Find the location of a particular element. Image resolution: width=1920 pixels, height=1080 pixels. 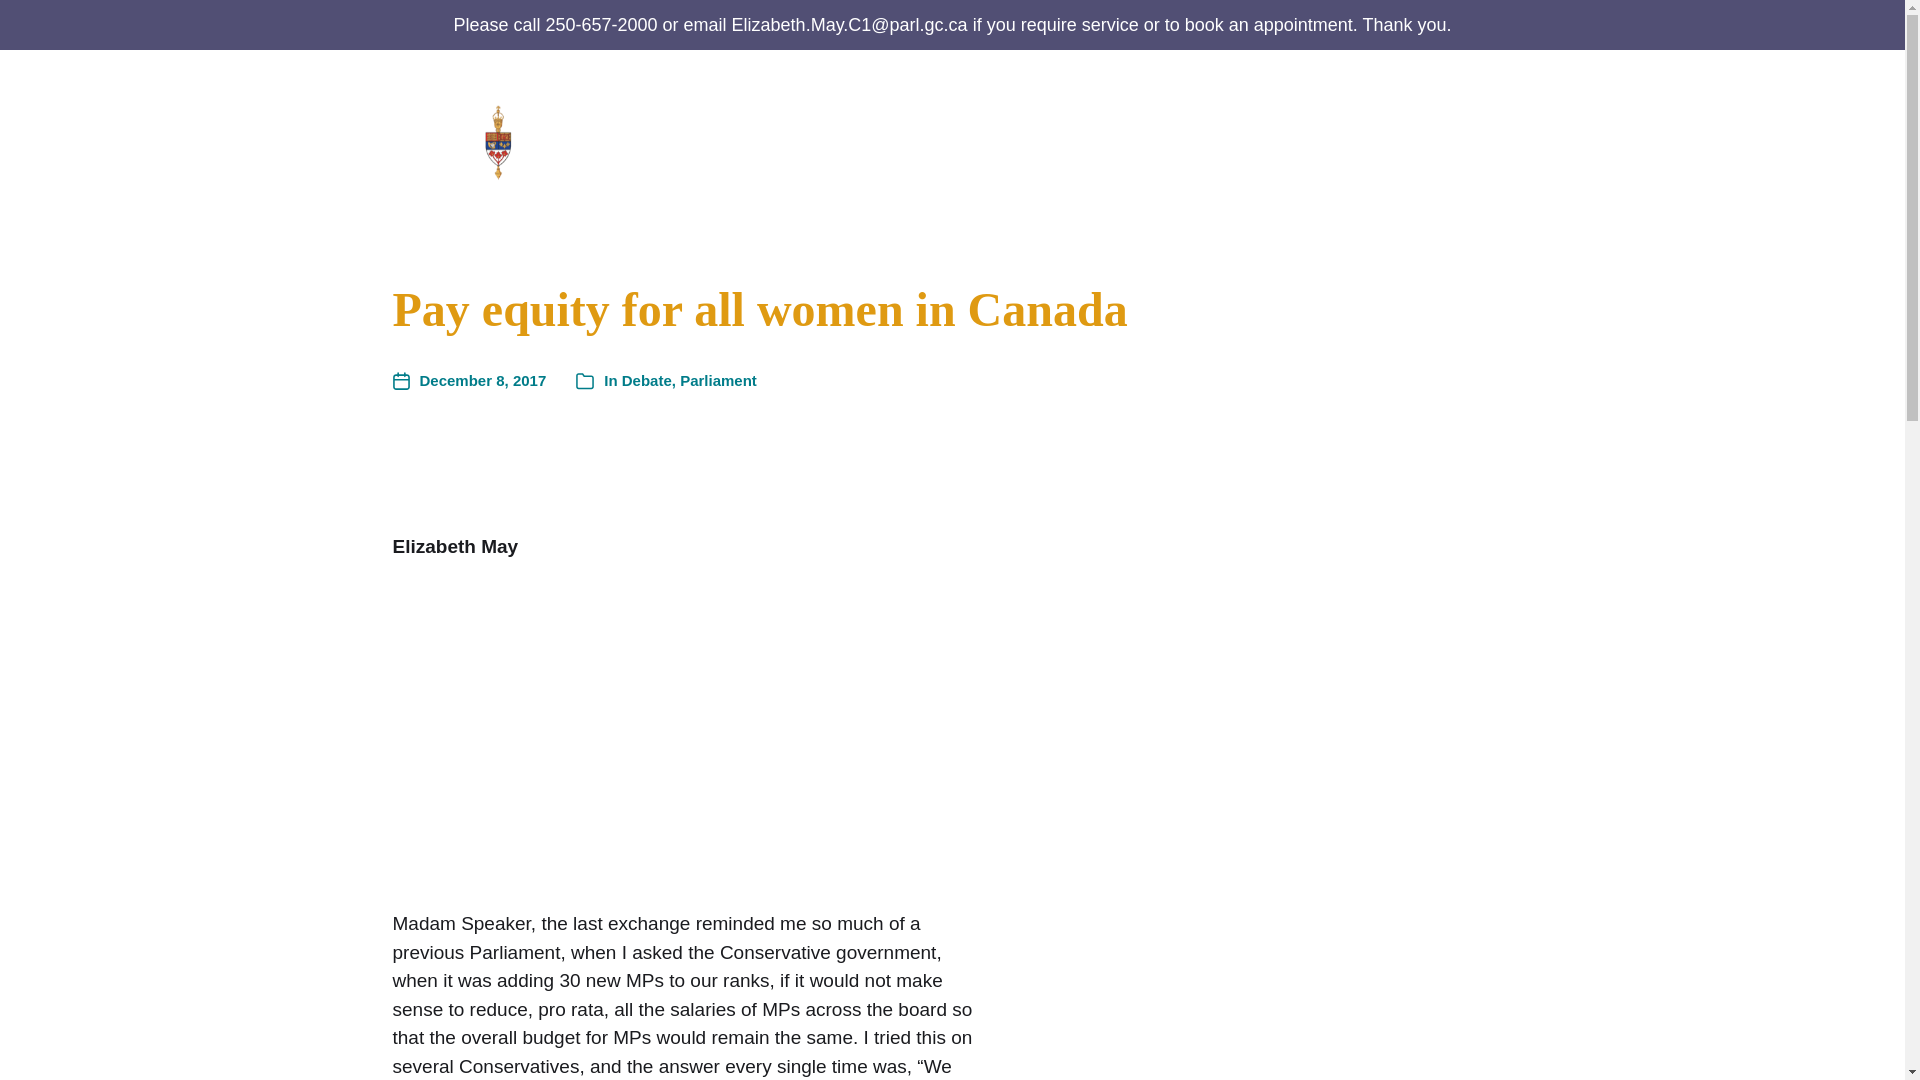

FR is located at coordinates (1500, 156).